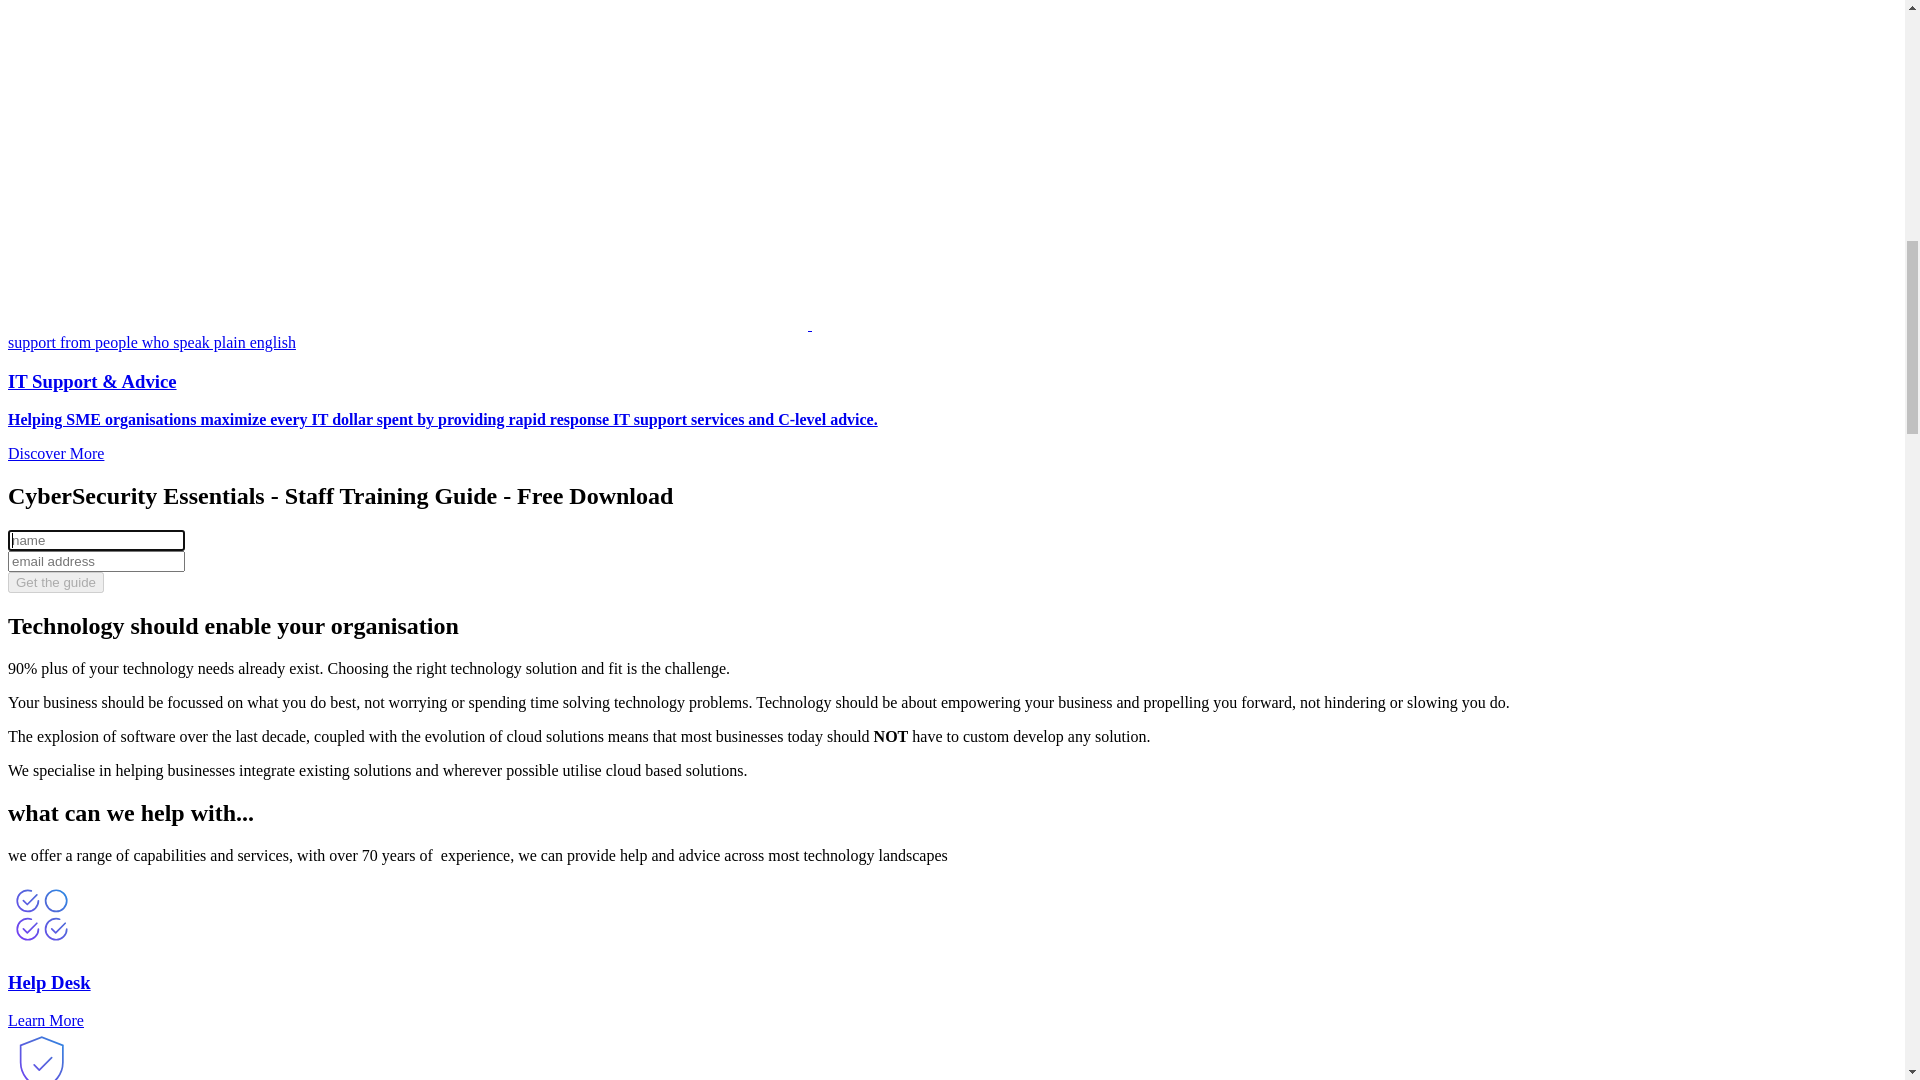 The image size is (1920, 1080). What do you see at coordinates (68, 704) in the screenshot?
I see `About` at bounding box center [68, 704].